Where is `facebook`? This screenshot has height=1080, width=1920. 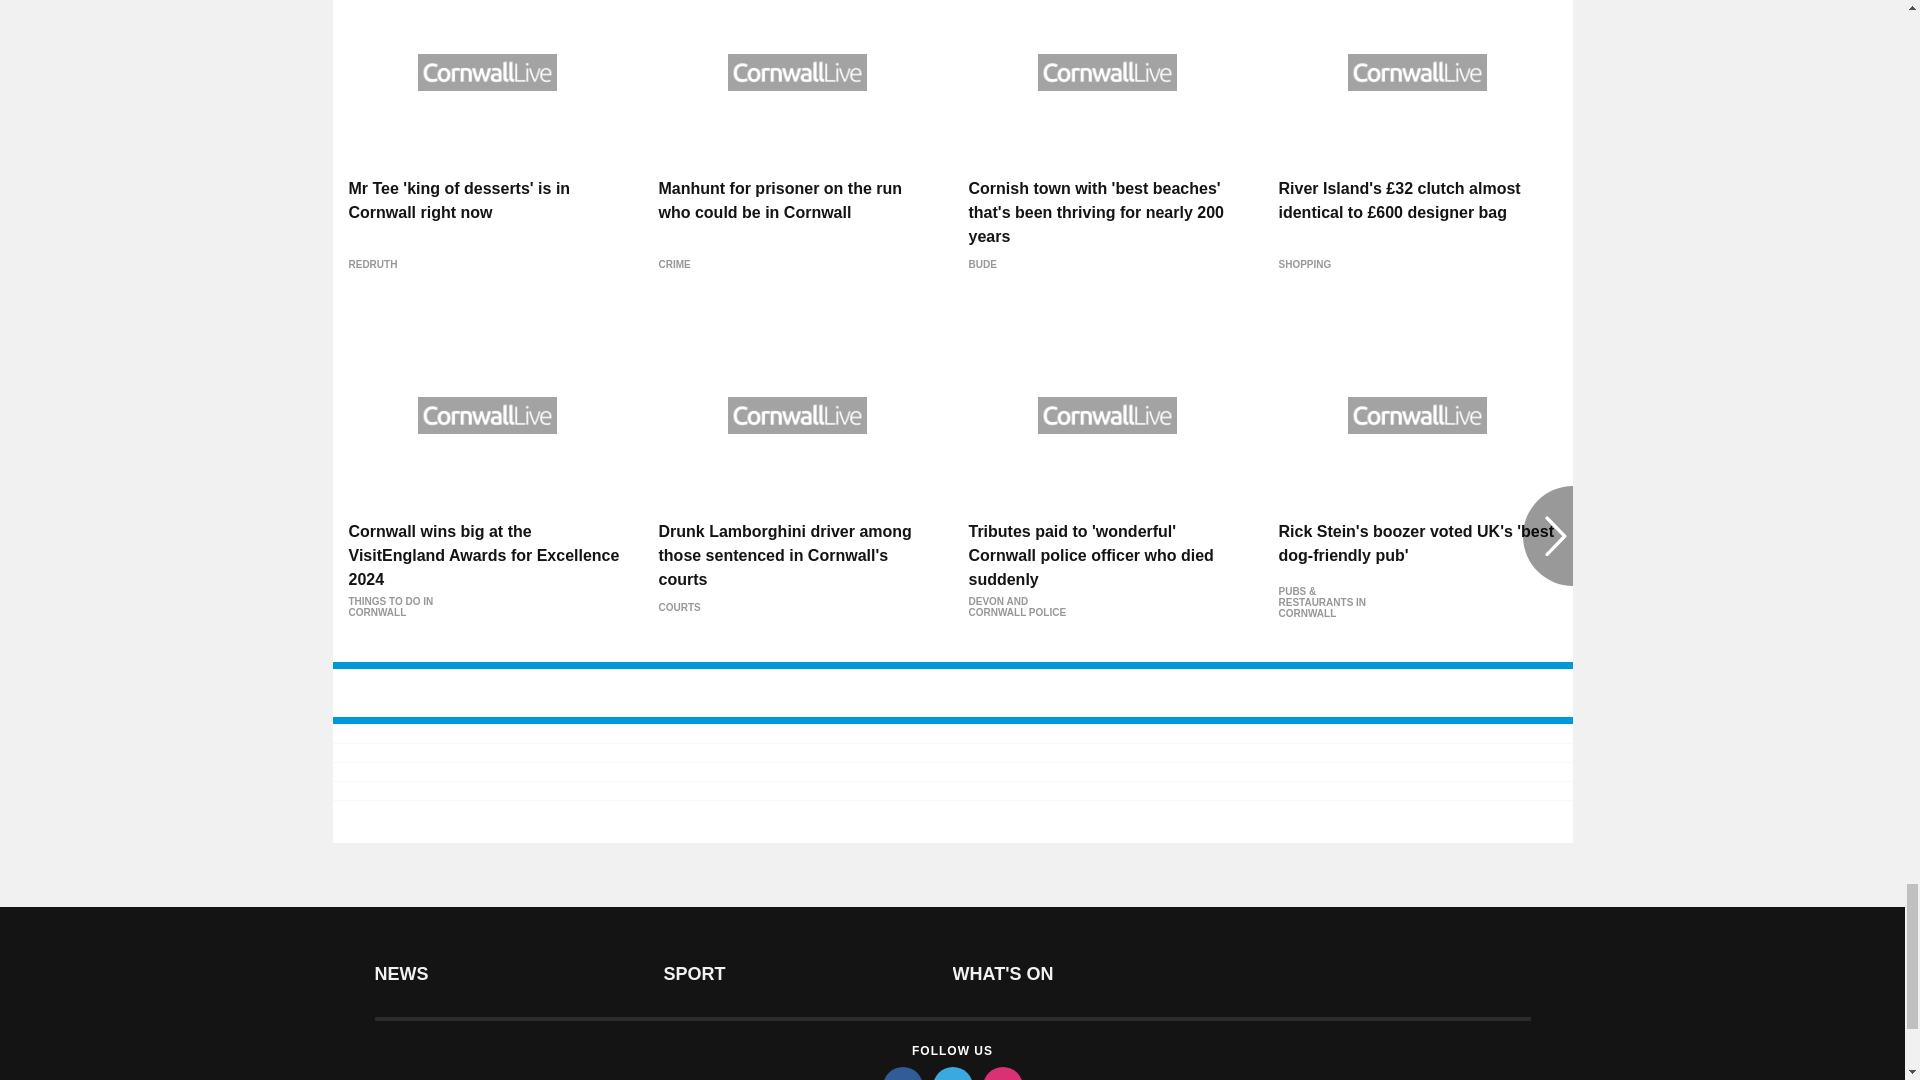
facebook is located at coordinates (901, 1074).